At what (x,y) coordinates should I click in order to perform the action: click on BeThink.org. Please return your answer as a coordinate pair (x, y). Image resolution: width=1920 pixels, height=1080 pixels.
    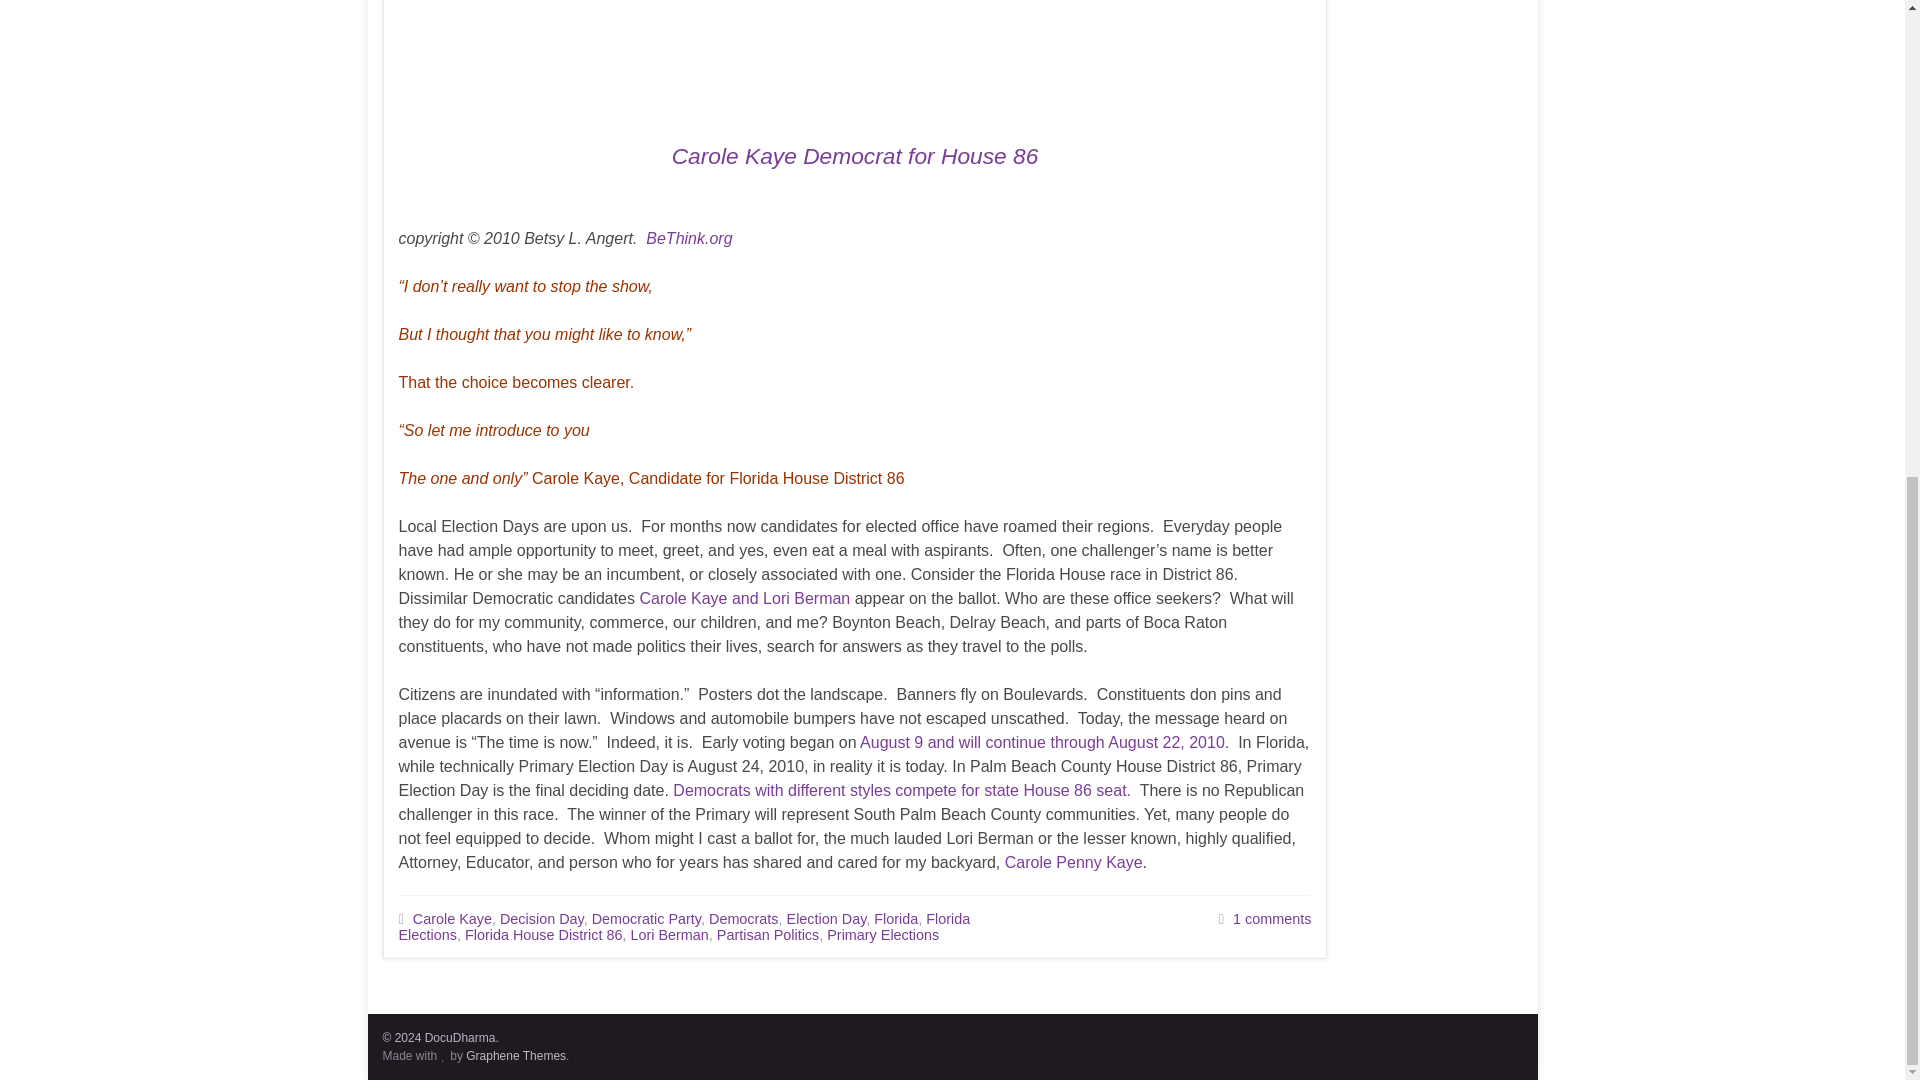
    Looking at the image, I should click on (688, 238).